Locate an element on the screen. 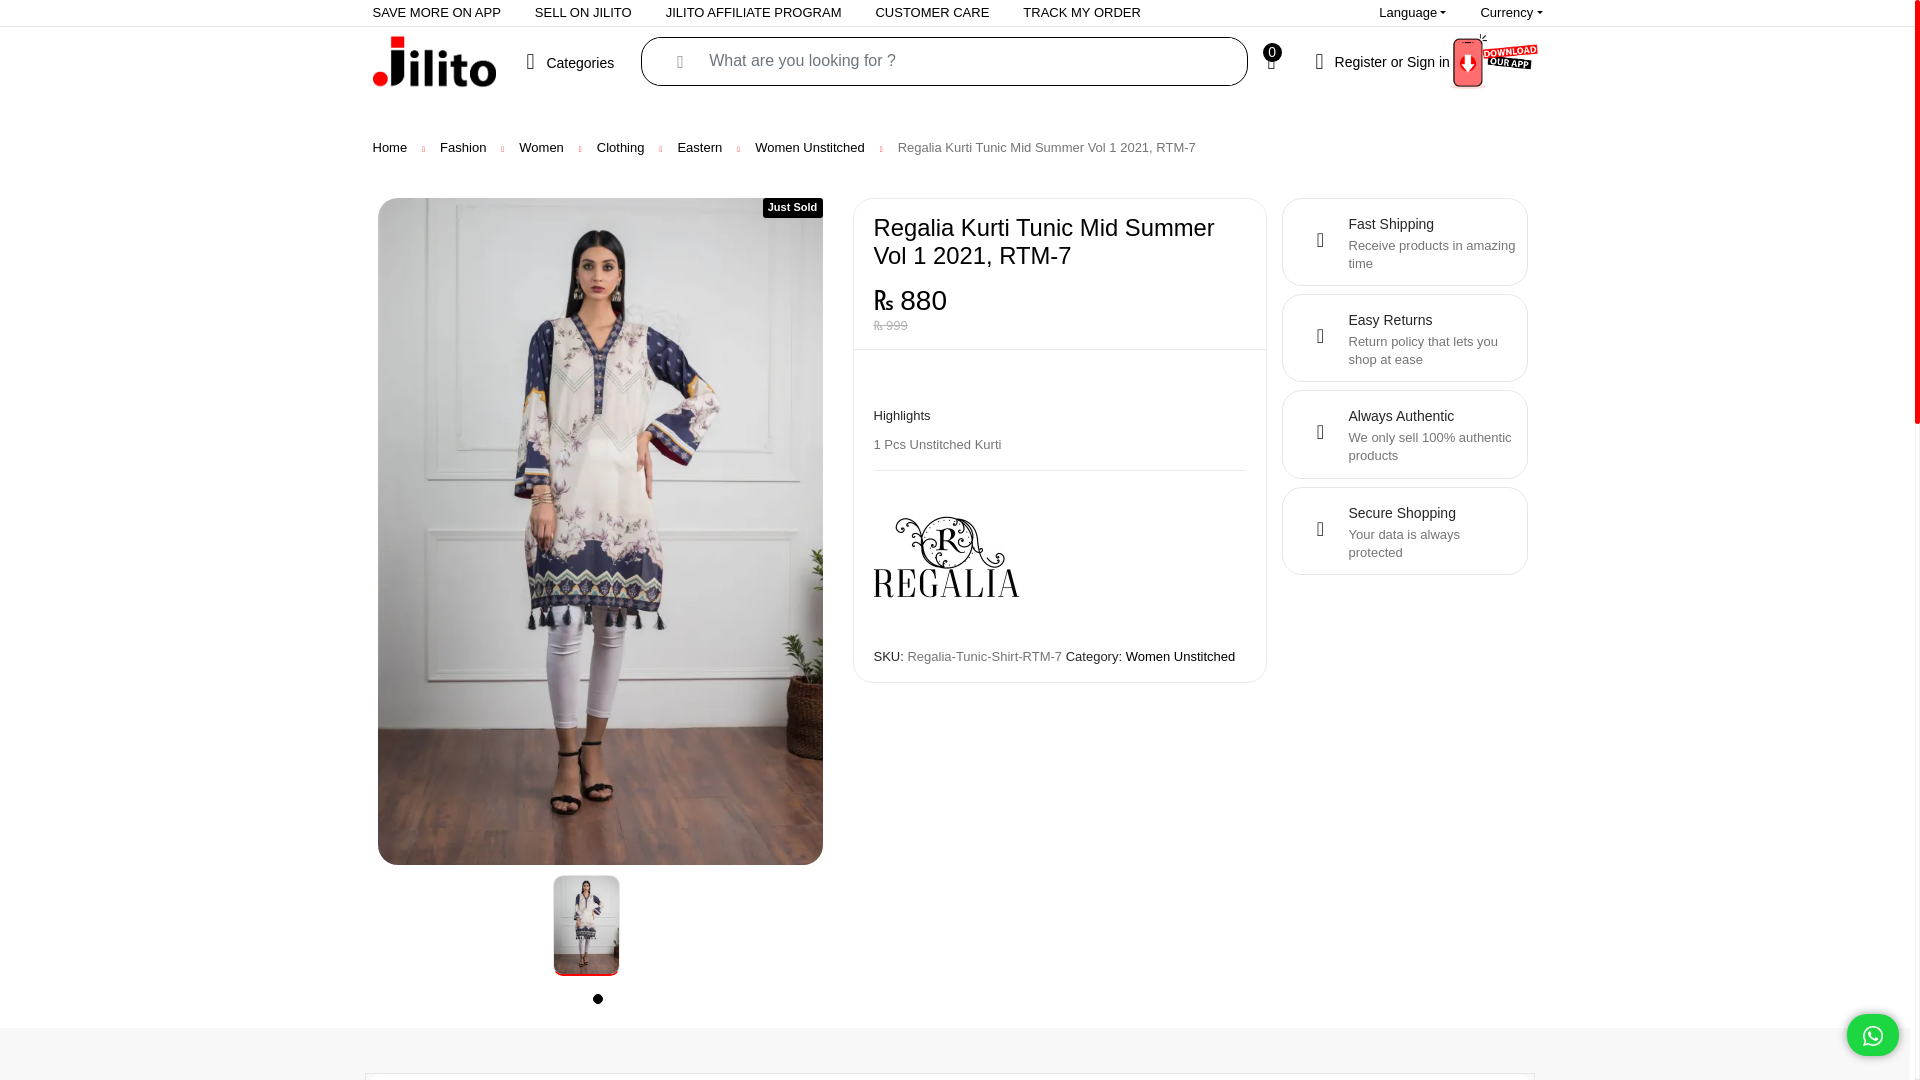 This screenshot has width=1920, height=1080. TRACK MY ORDER is located at coordinates (1082, 12).